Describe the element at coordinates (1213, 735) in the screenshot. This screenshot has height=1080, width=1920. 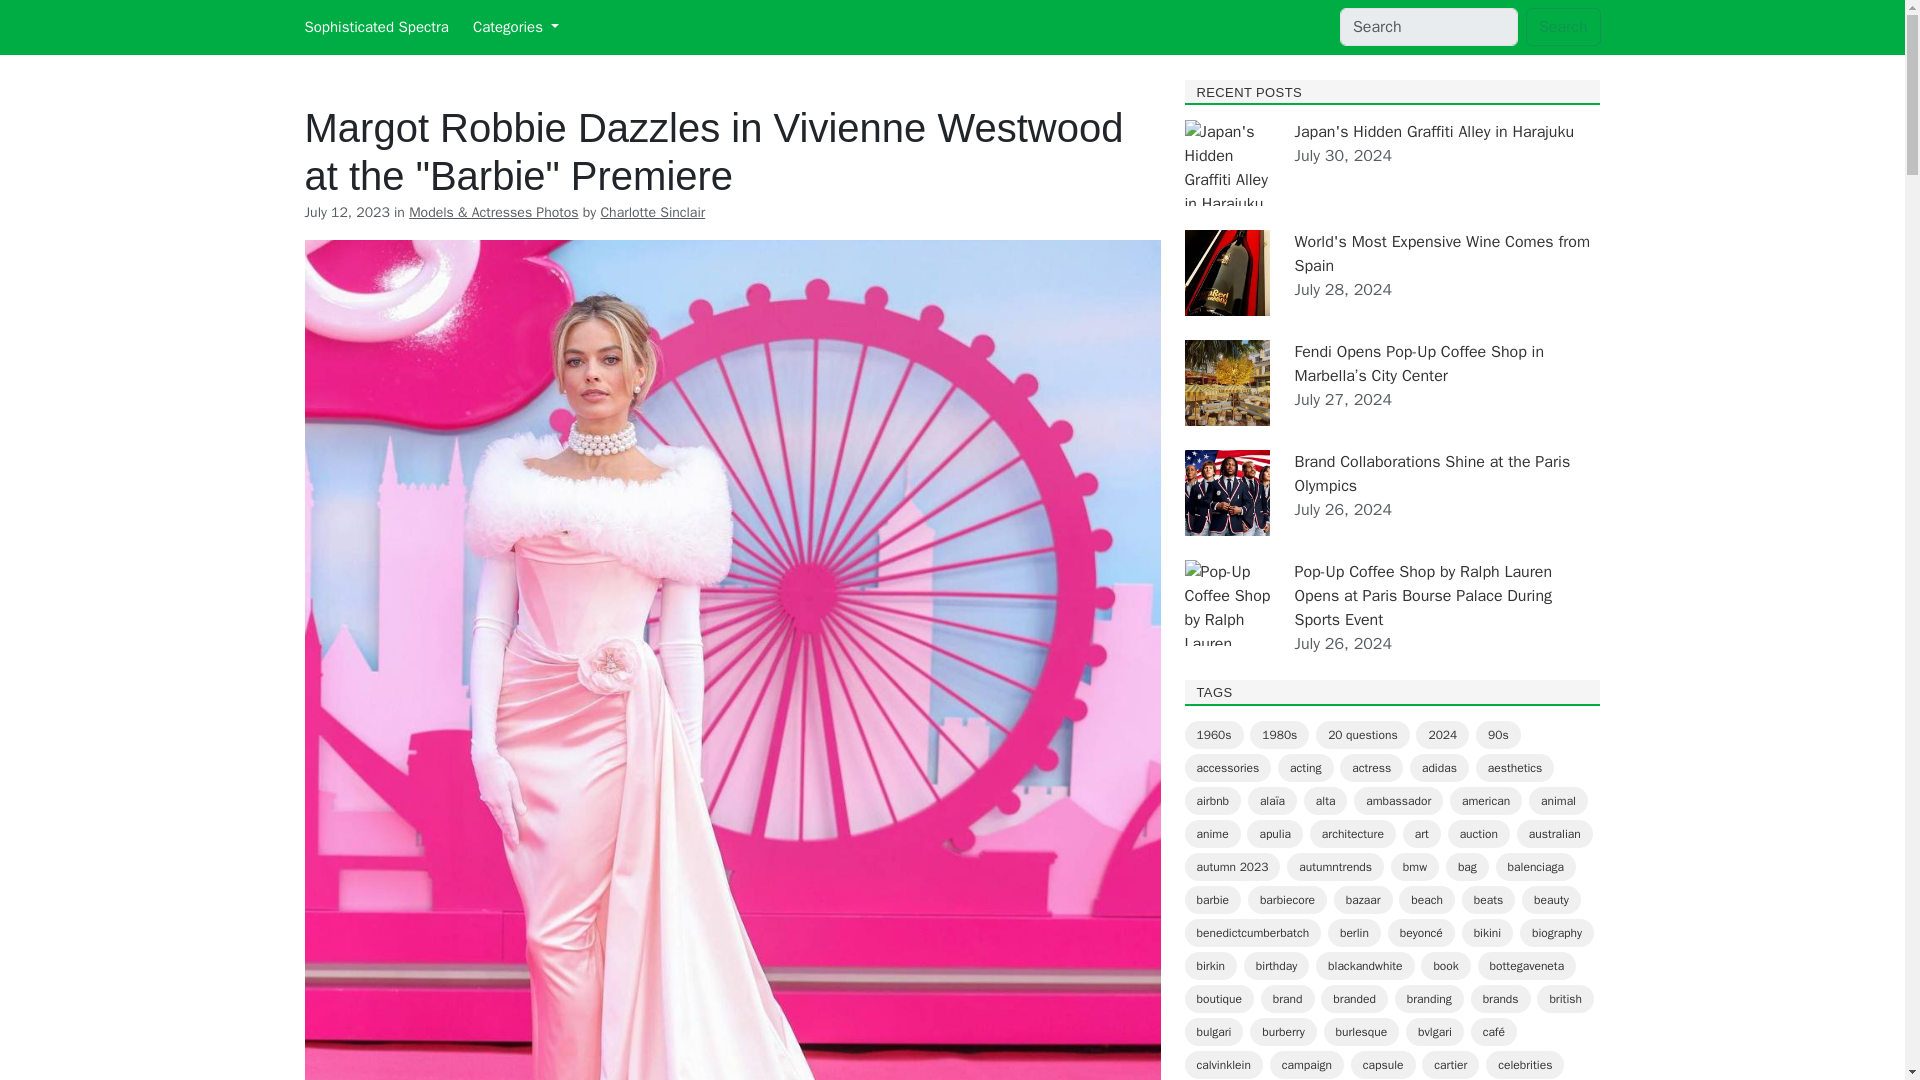
I see `1960s` at that location.